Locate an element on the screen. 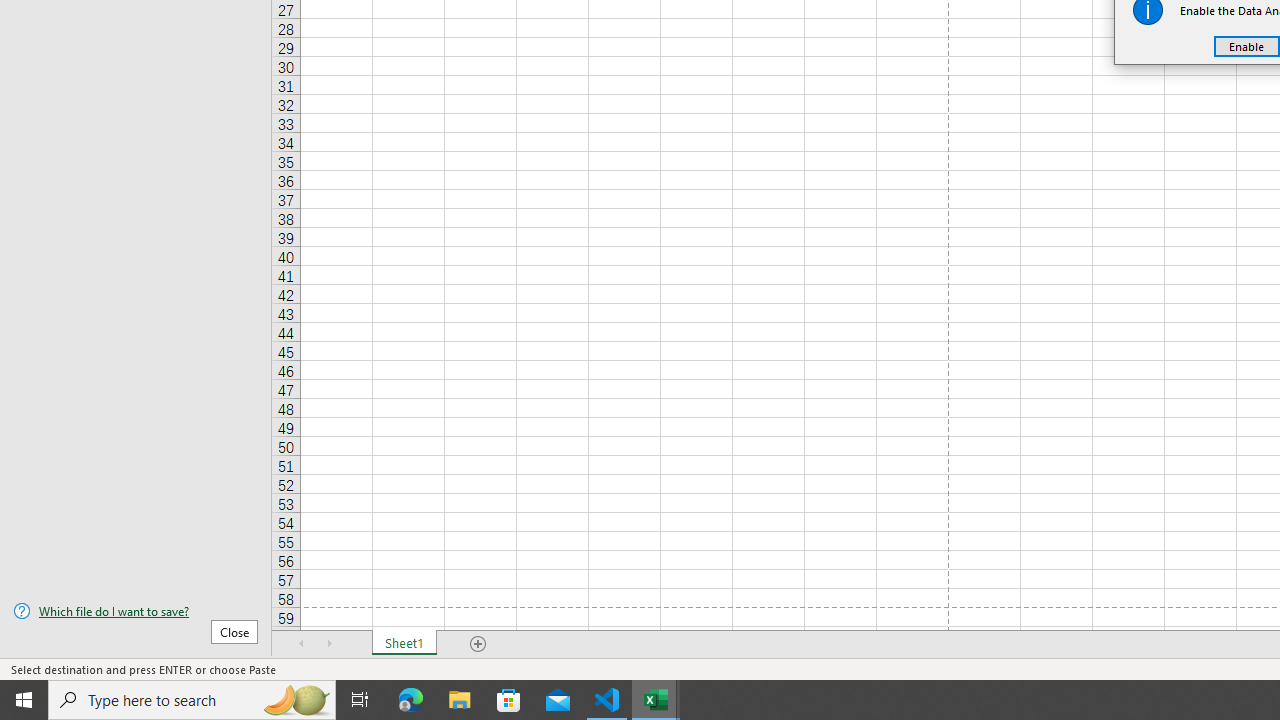  Excel - 2 running windows is located at coordinates (656, 700).